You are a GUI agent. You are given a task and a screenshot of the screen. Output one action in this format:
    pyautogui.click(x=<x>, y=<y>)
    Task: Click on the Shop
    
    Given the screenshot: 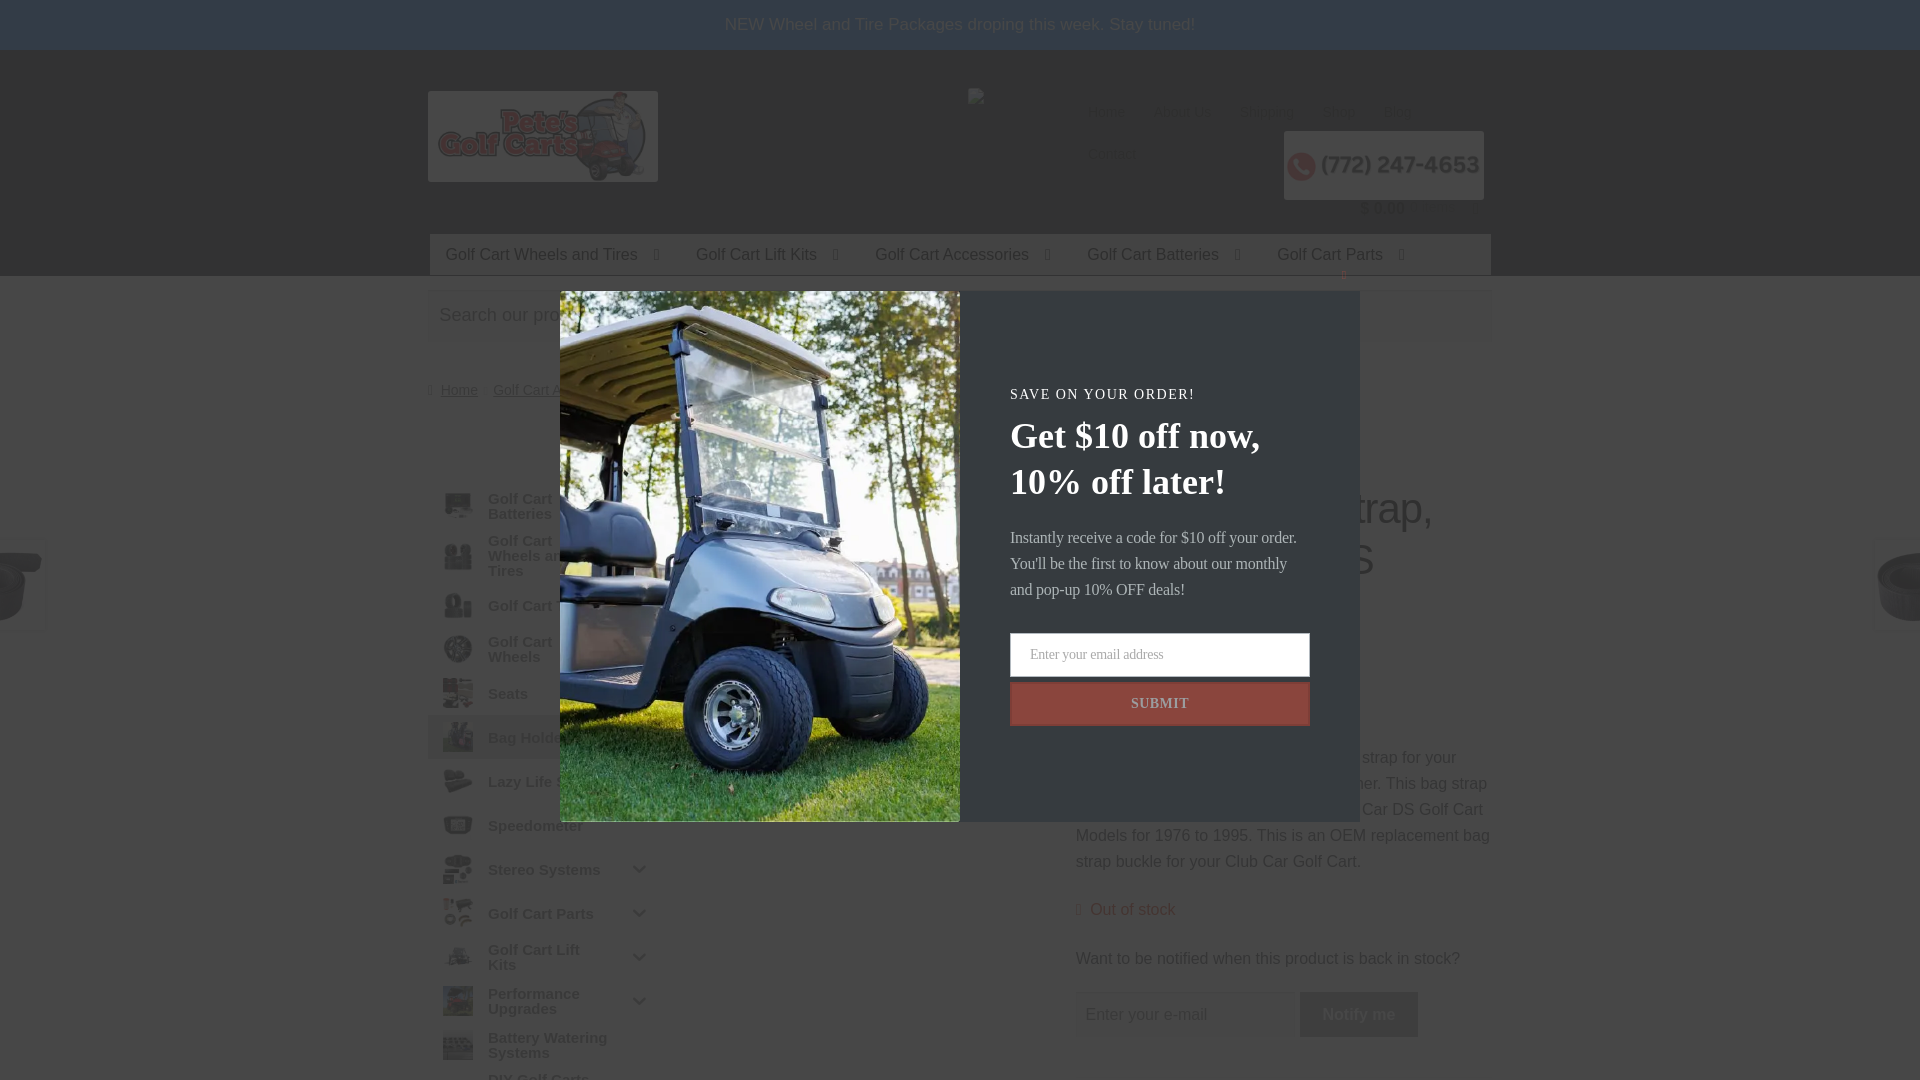 What is the action you would take?
    pyautogui.click(x=1338, y=111)
    